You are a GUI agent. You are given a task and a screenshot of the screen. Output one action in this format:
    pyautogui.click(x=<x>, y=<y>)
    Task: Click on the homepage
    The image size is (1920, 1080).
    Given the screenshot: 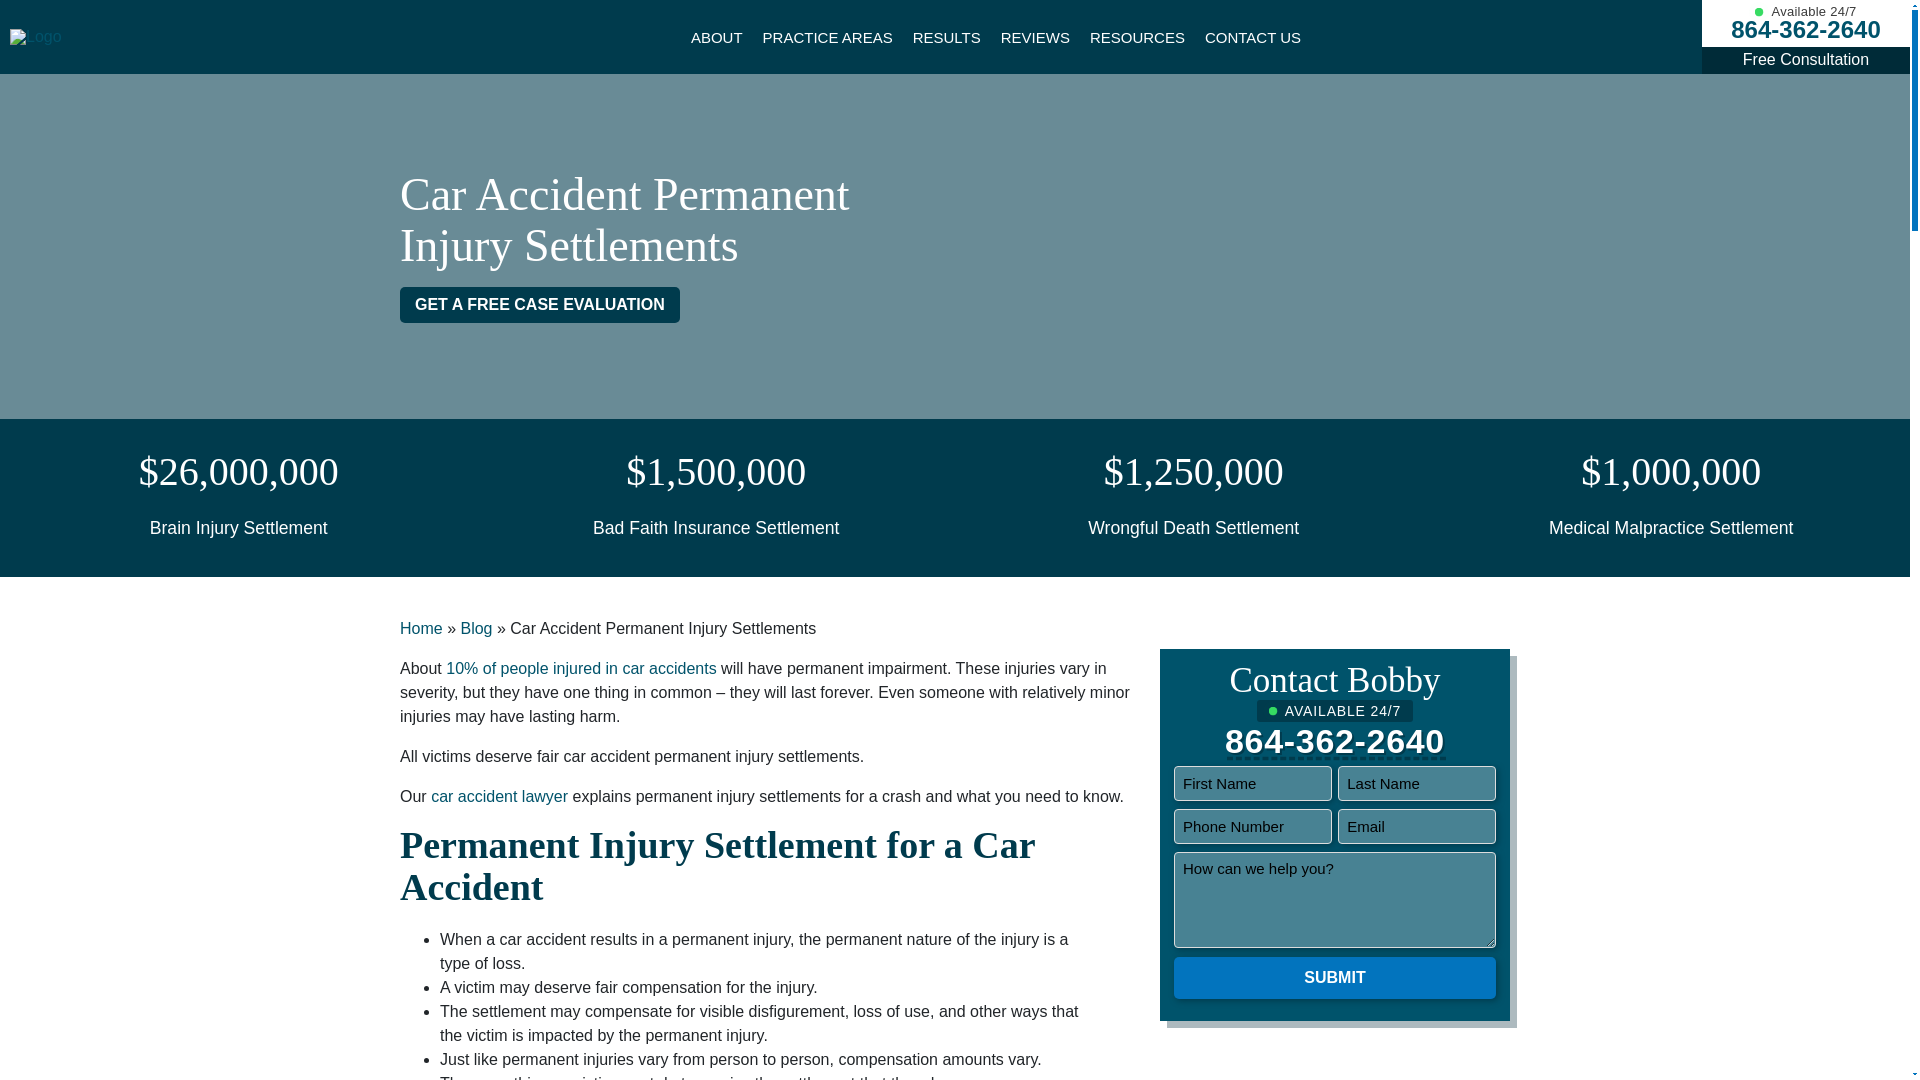 What is the action you would take?
    pyautogui.click(x=35, y=36)
    